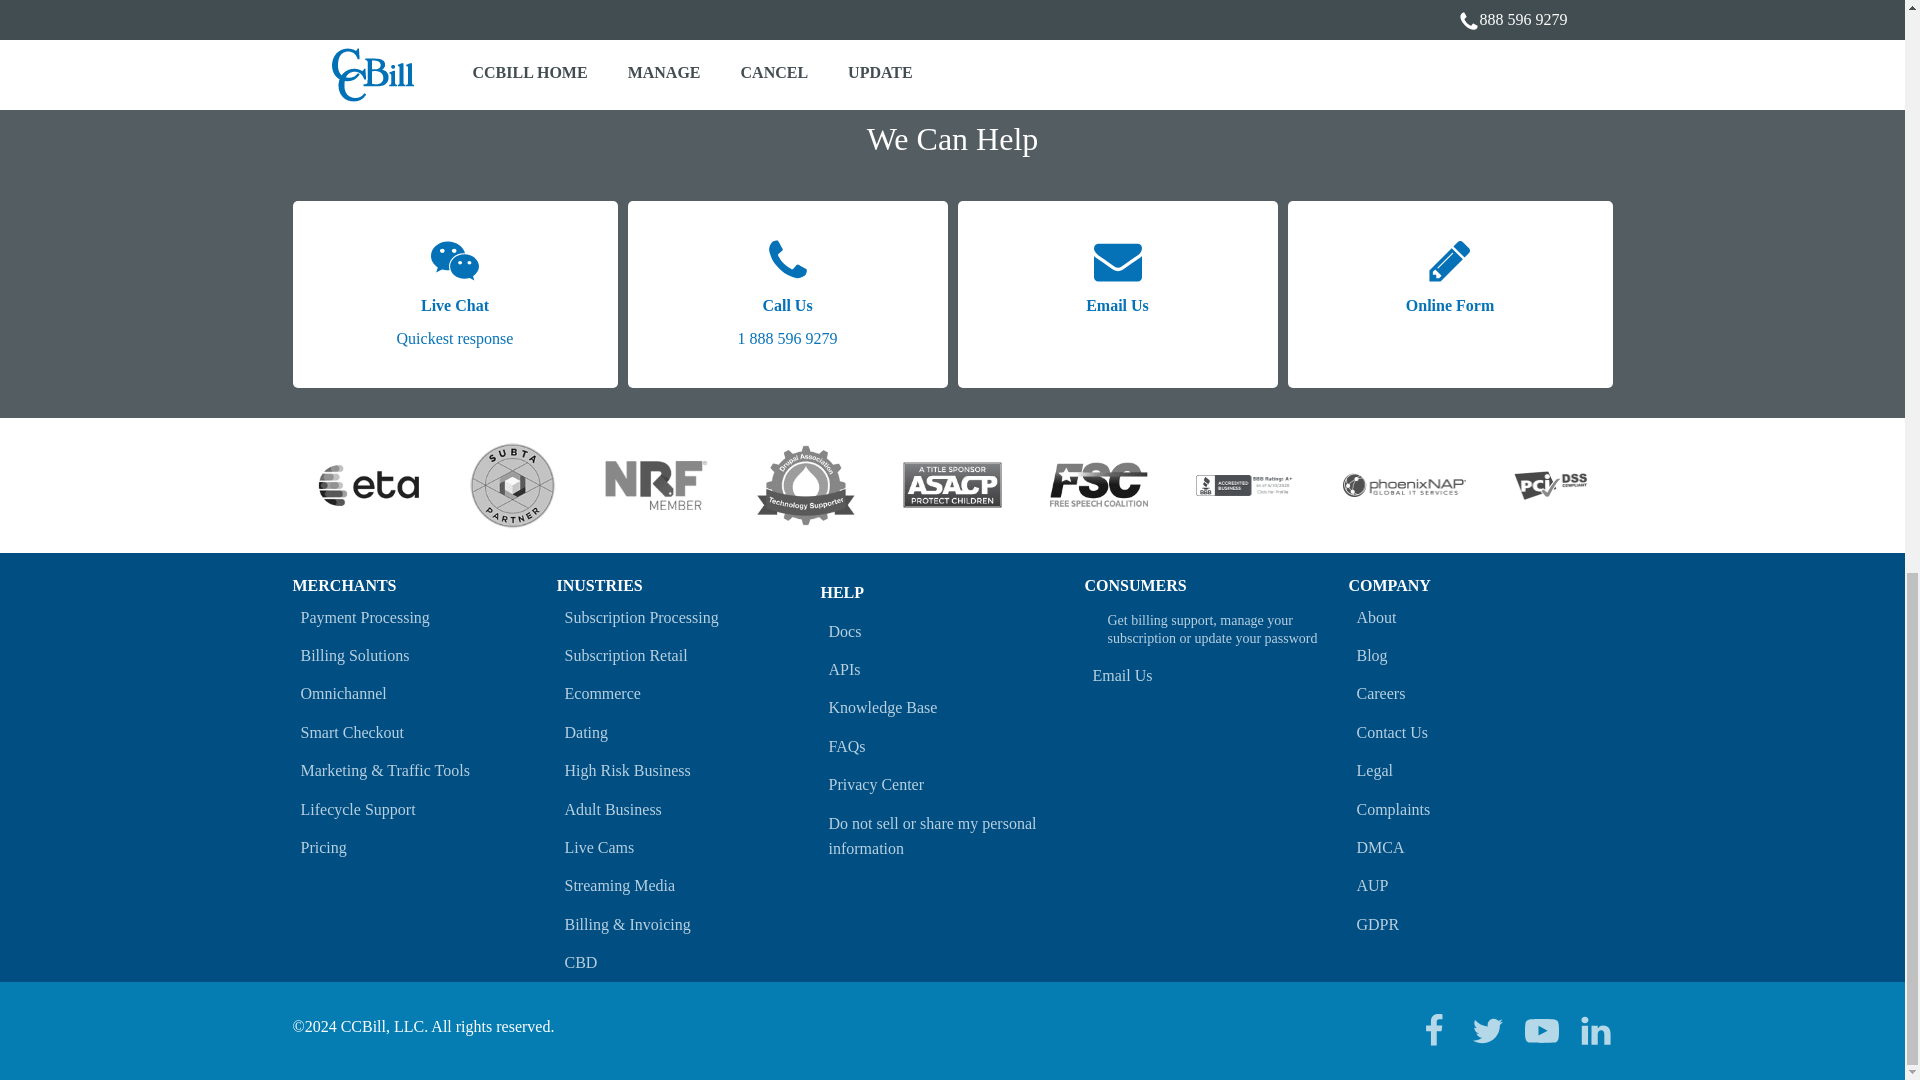  What do you see at coordinates (1450, 294) in the screenshot?
I see `Online Form` at bounding box center [1450, 294].